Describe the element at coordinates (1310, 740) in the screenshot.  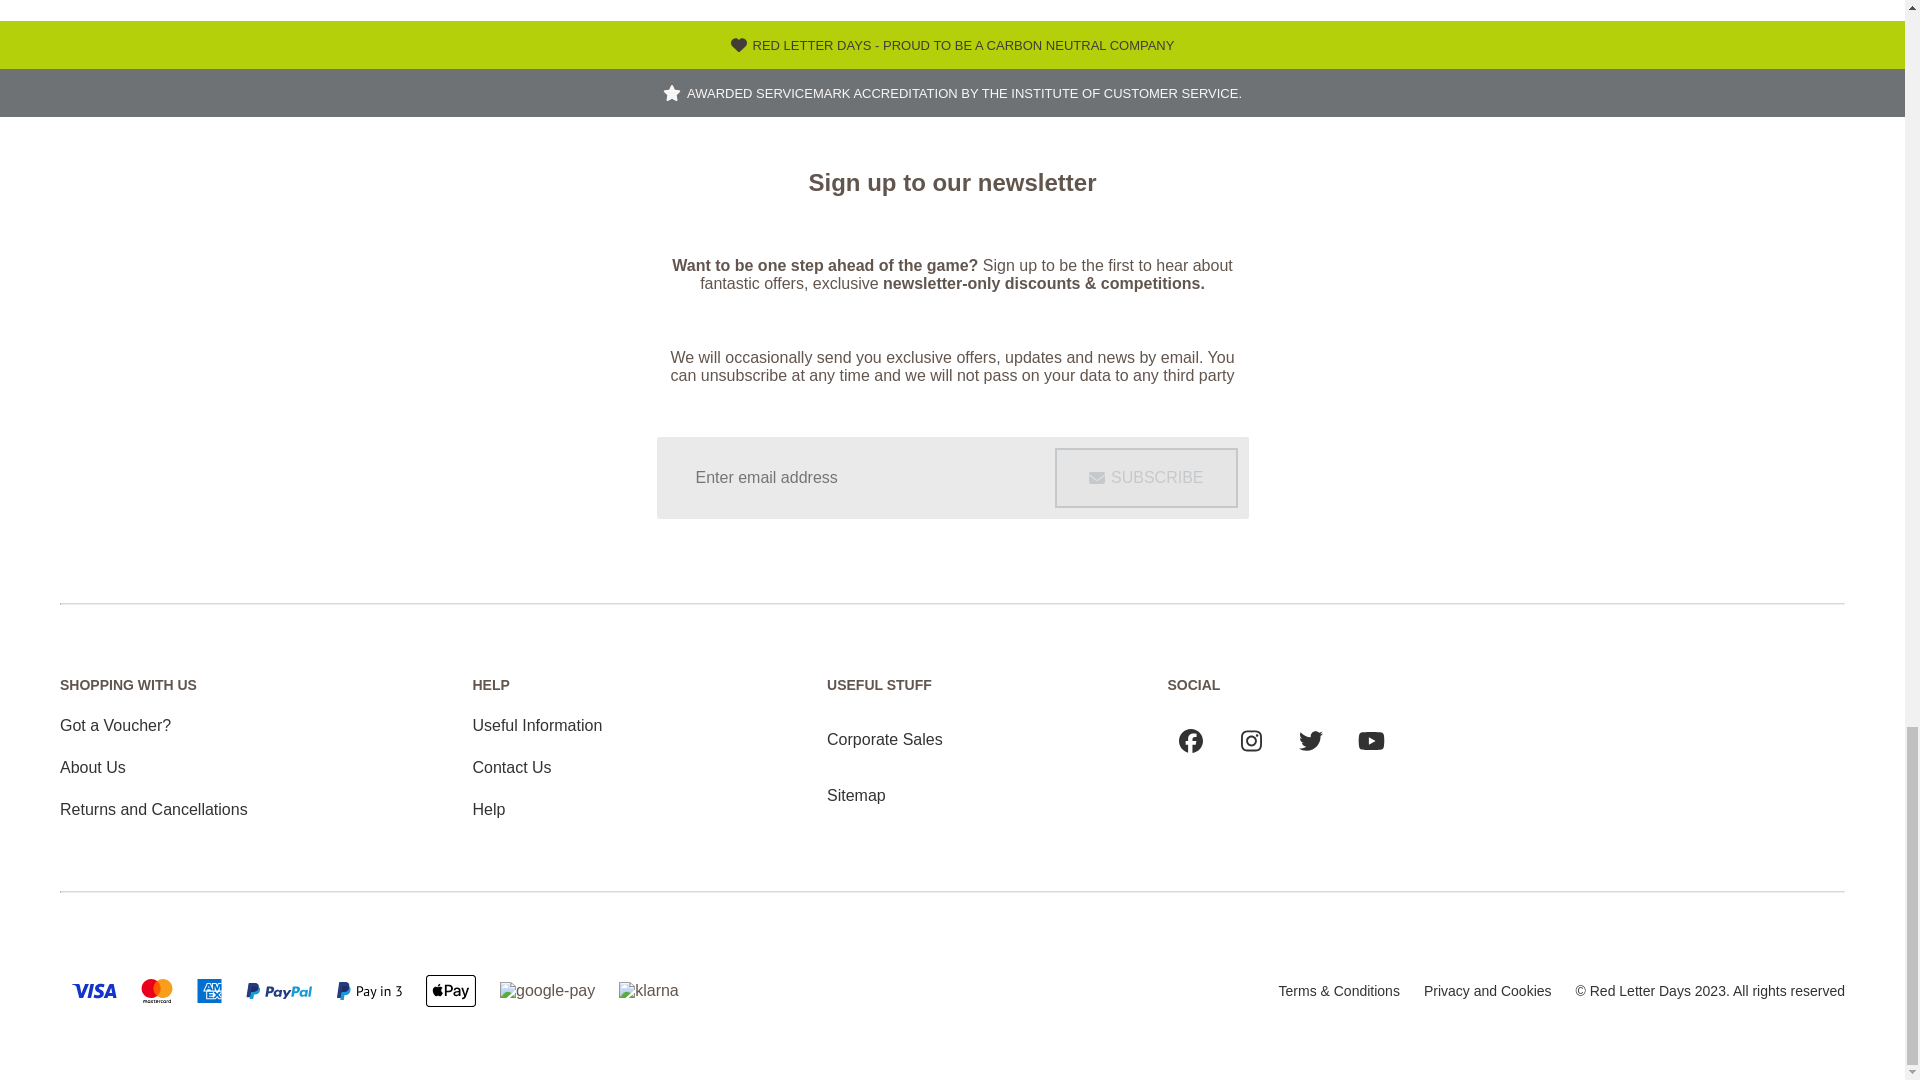
I see `twitter` at that location.